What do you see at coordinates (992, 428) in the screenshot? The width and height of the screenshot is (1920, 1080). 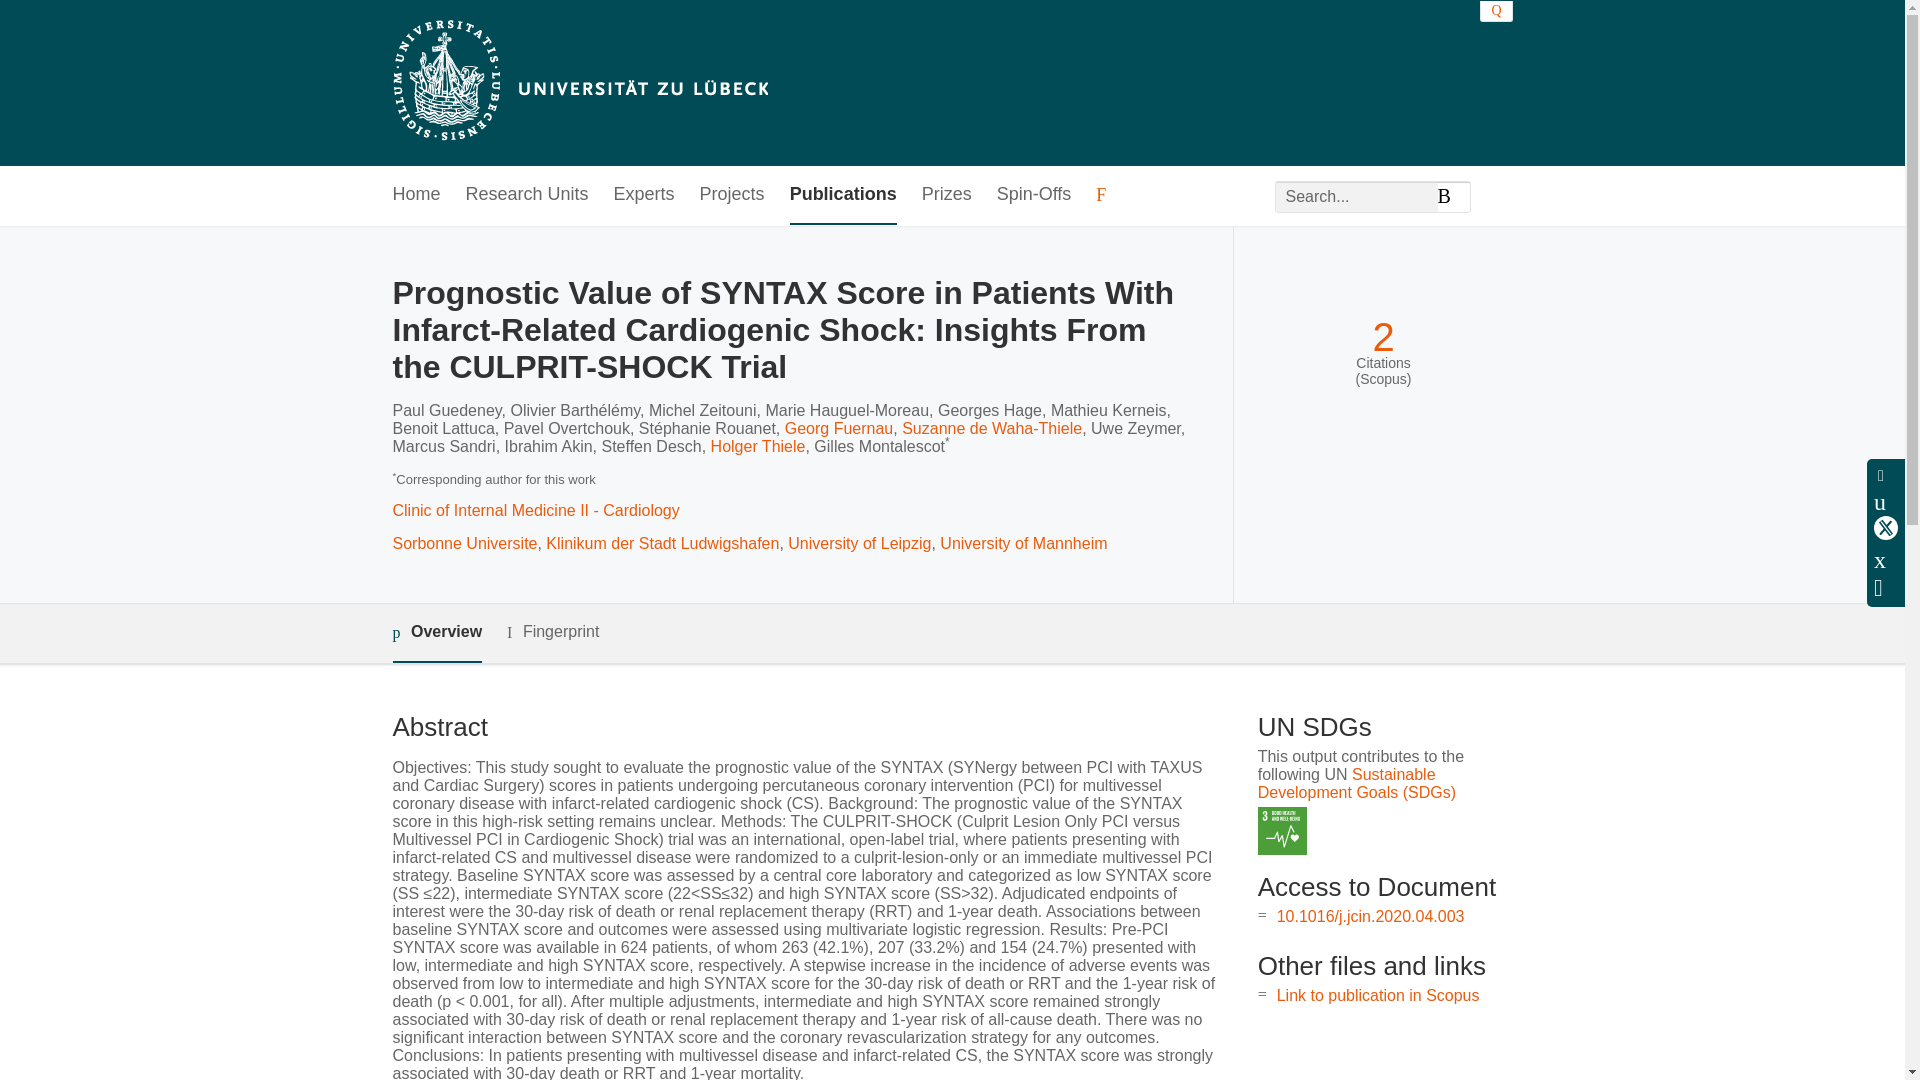 I see `Suzanne de Waha-Thiele` at bounding box center [992, 428].